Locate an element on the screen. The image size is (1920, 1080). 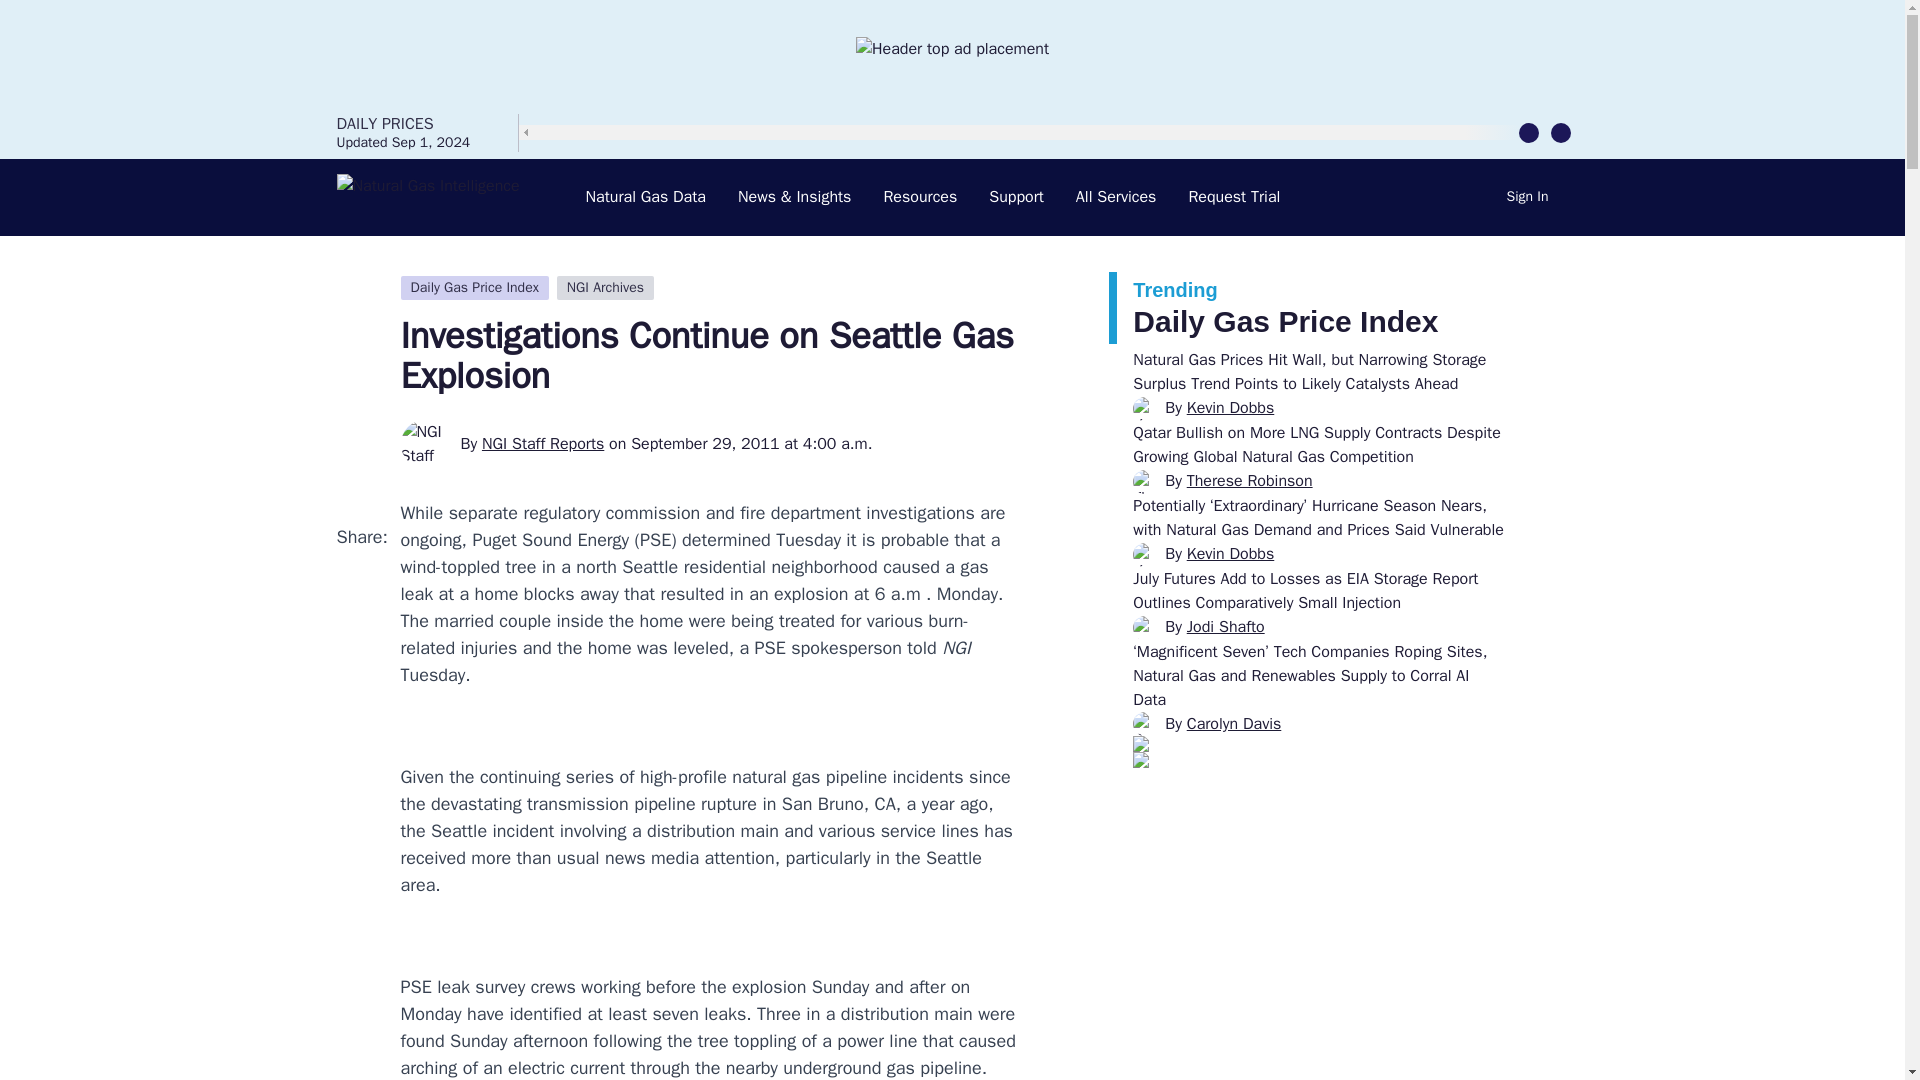
Scroll Right is located at coordinates (1560, 131).